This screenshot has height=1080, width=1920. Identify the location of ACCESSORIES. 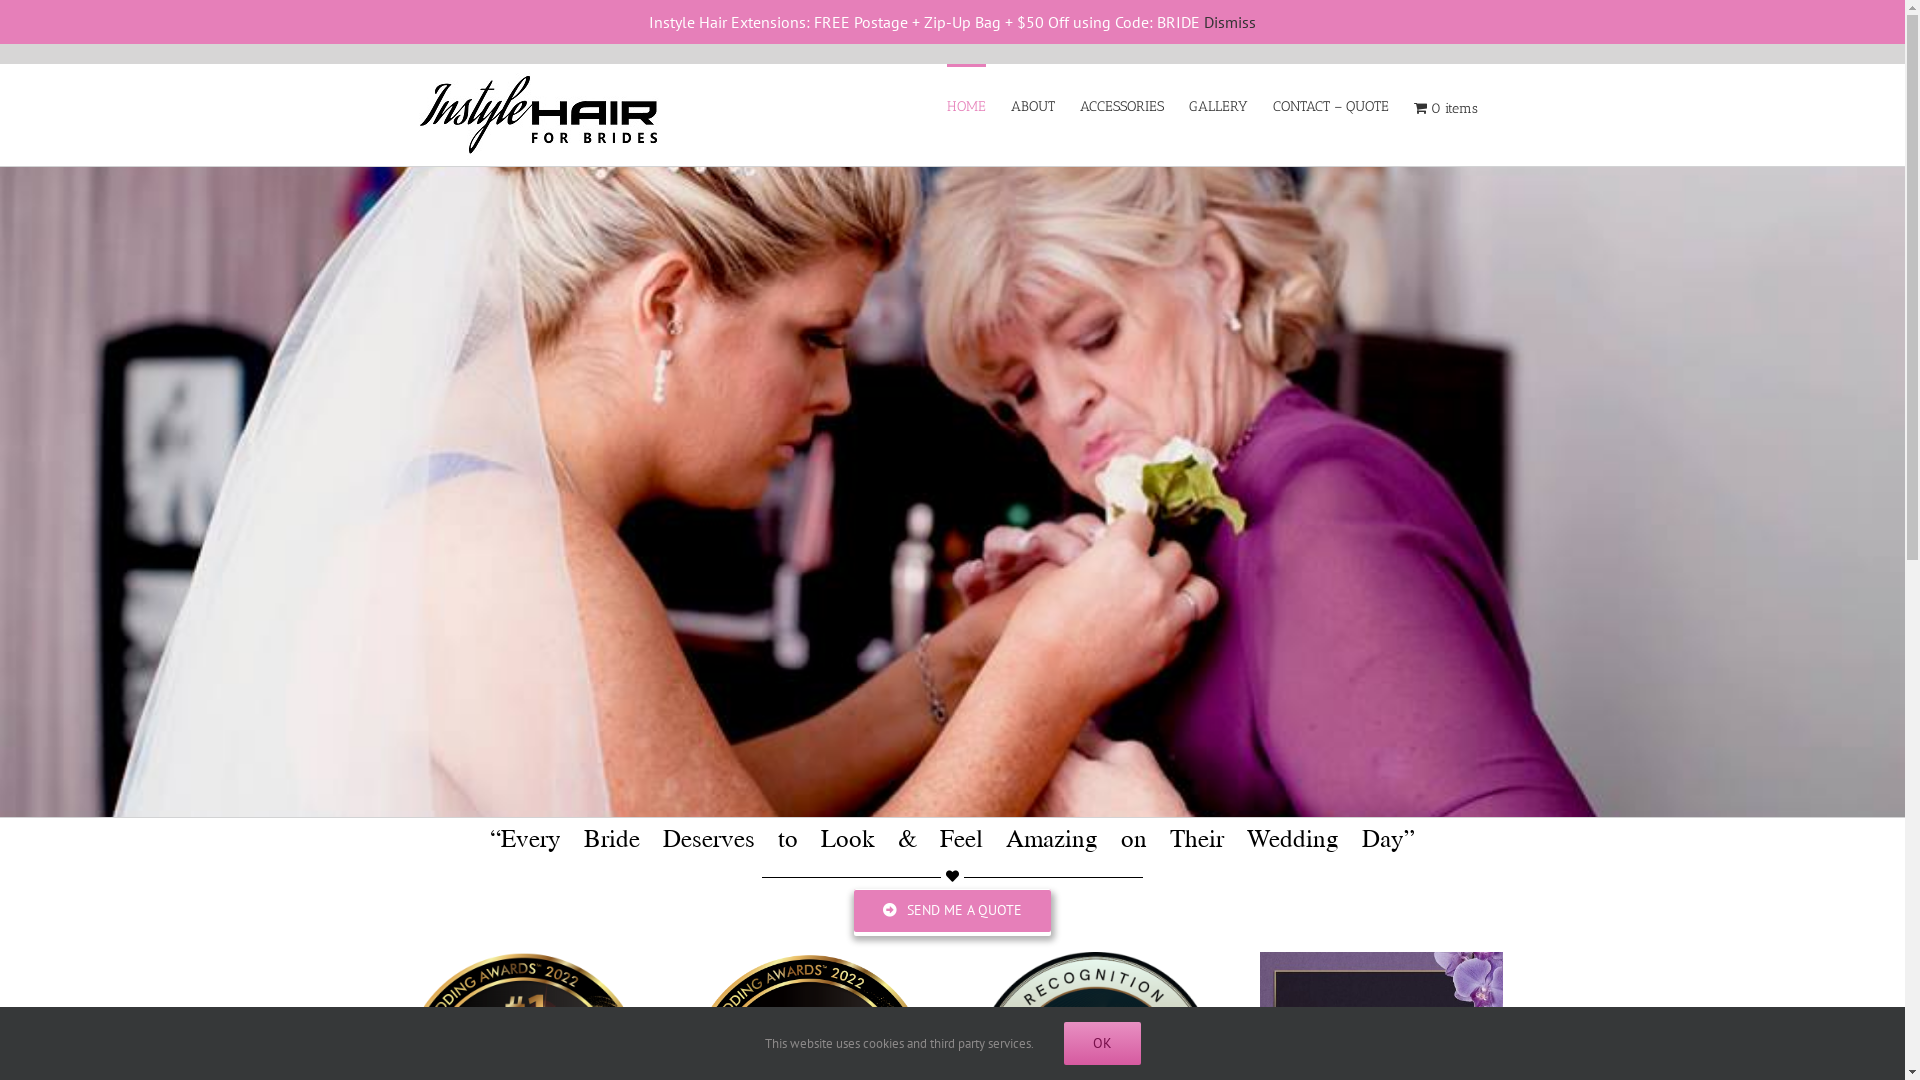
(1122, 106).